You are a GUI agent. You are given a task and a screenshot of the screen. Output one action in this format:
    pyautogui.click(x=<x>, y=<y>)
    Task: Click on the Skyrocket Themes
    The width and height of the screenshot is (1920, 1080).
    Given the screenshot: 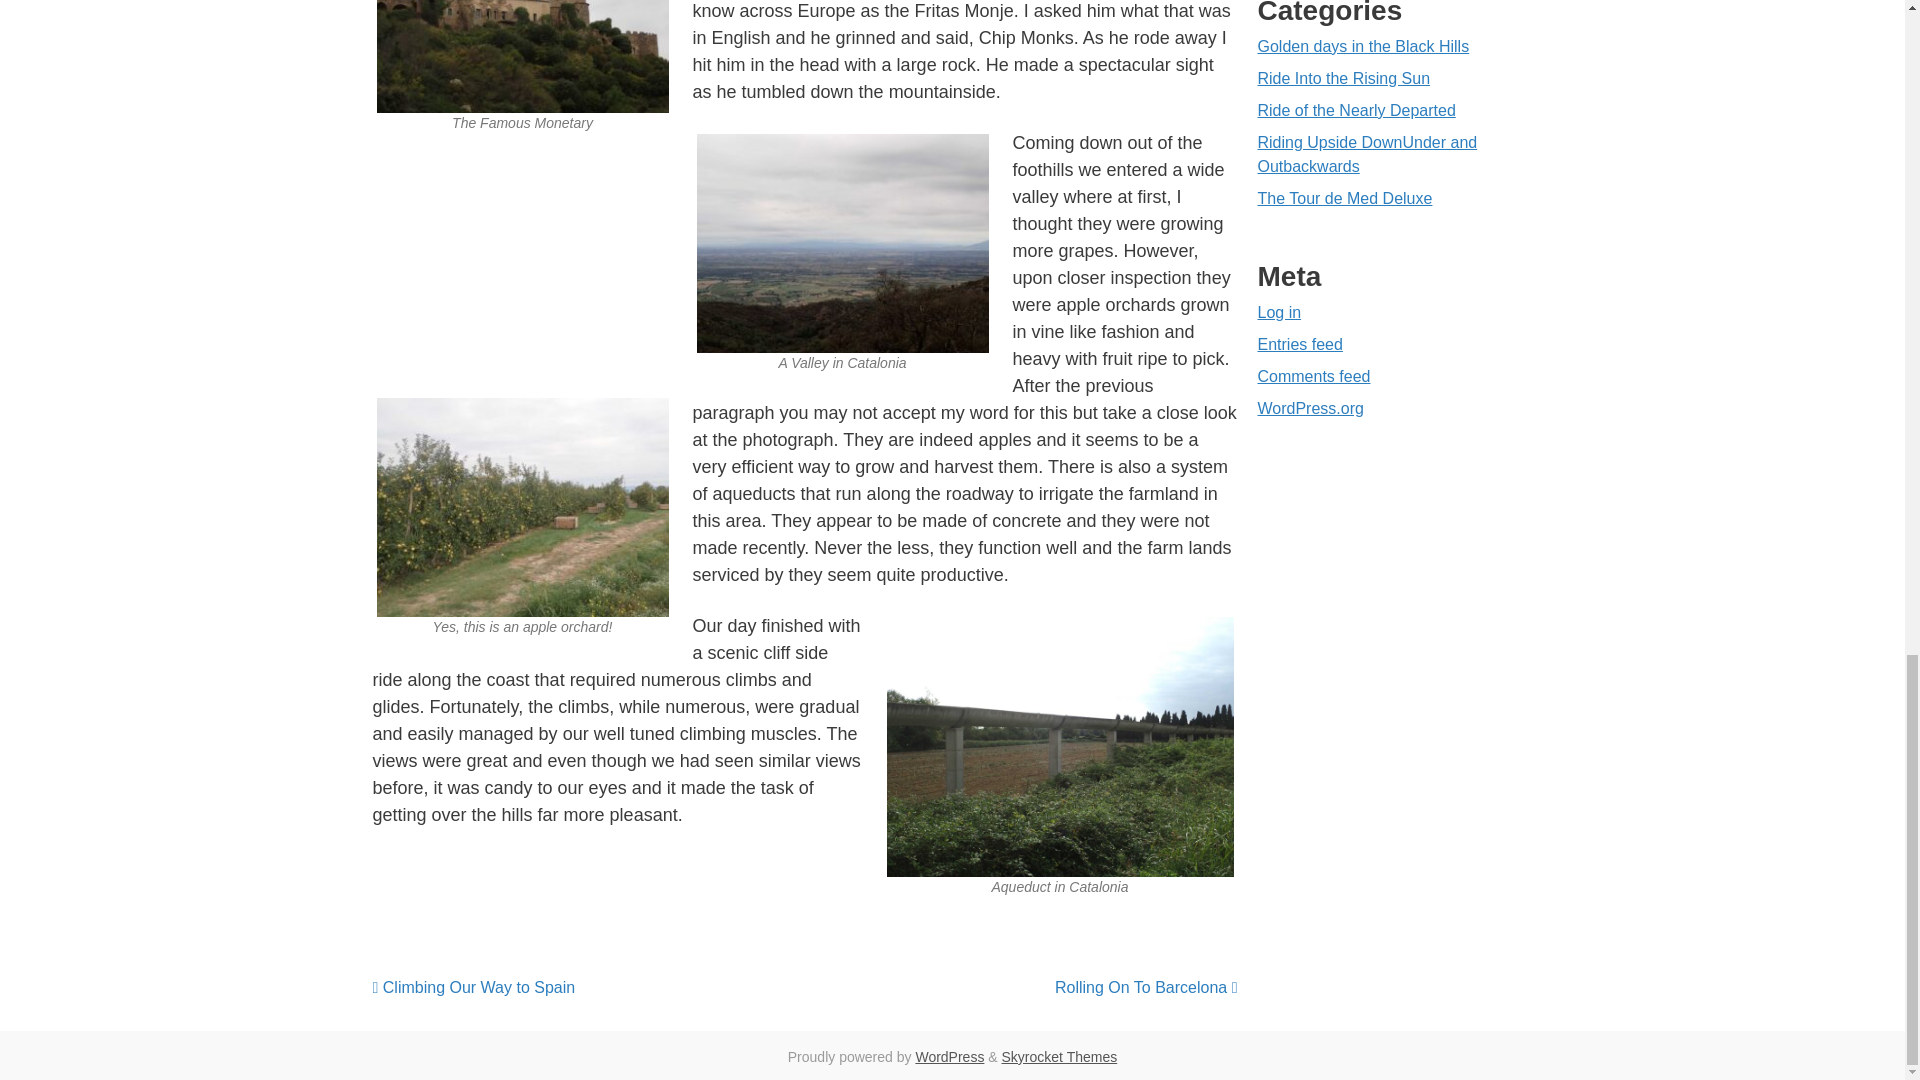 What is the action you would take?
    pyautogui.click(x=1060, y=1056)
    